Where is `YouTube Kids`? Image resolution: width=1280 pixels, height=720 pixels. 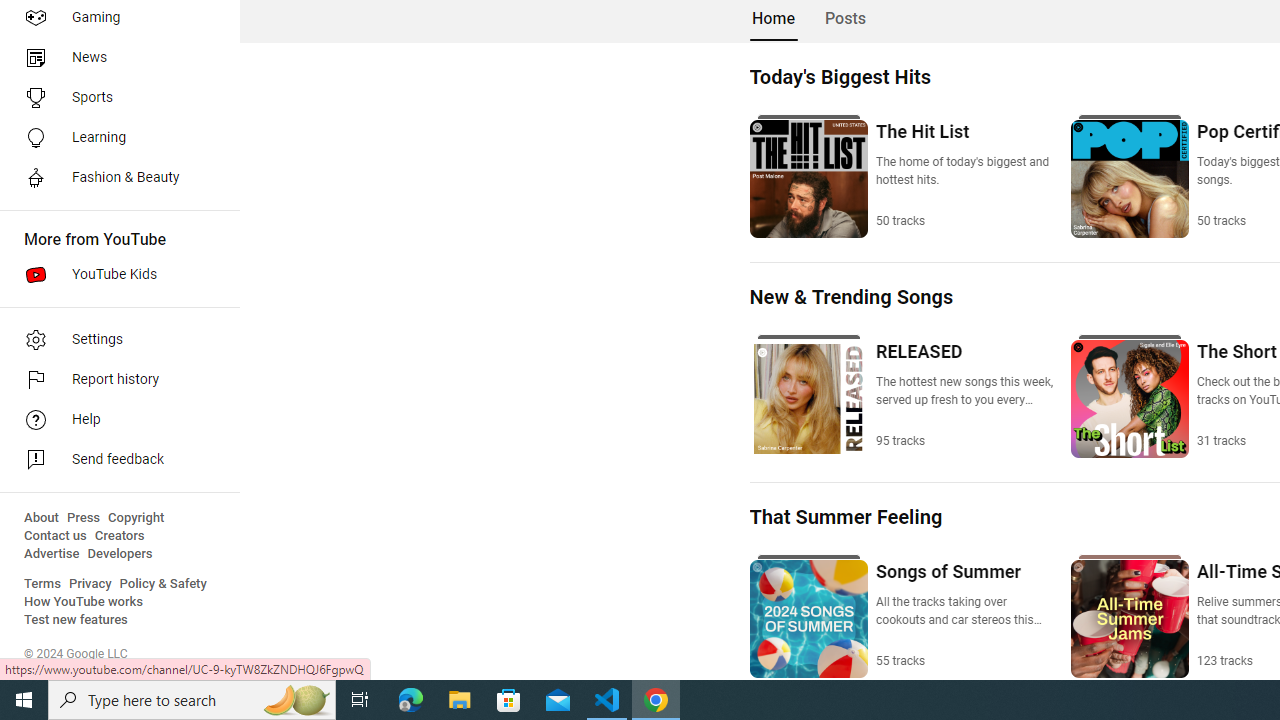 YouTube Kids is located at coordinates (114, 274).